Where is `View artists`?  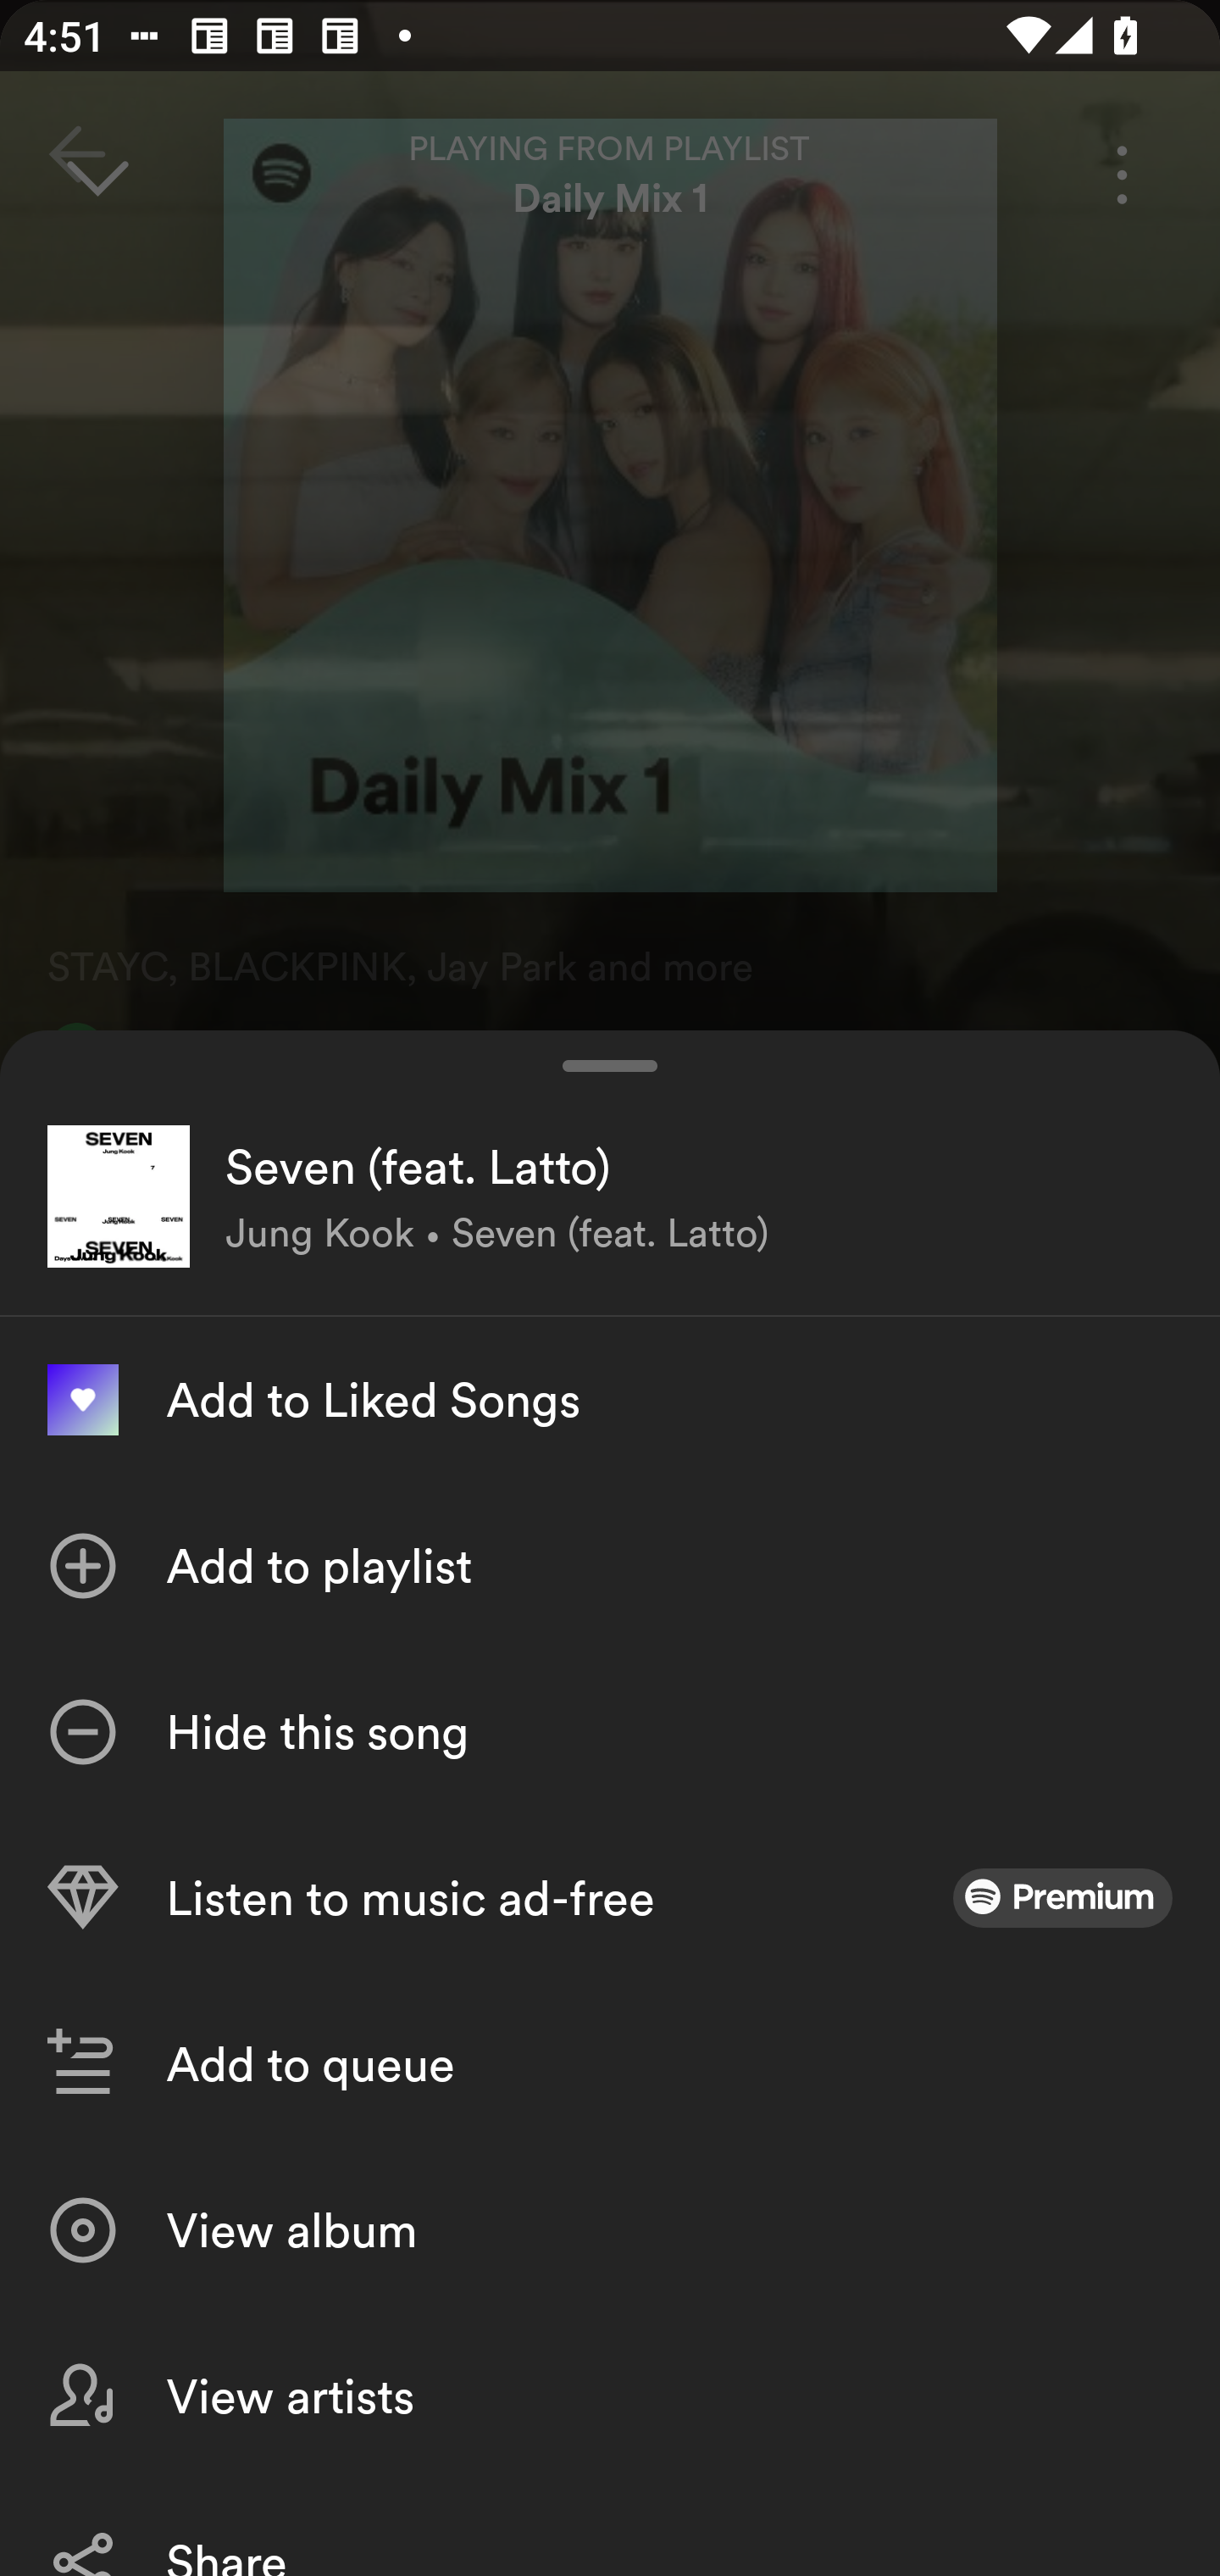 View artists is located at coordinates (610, 2395).